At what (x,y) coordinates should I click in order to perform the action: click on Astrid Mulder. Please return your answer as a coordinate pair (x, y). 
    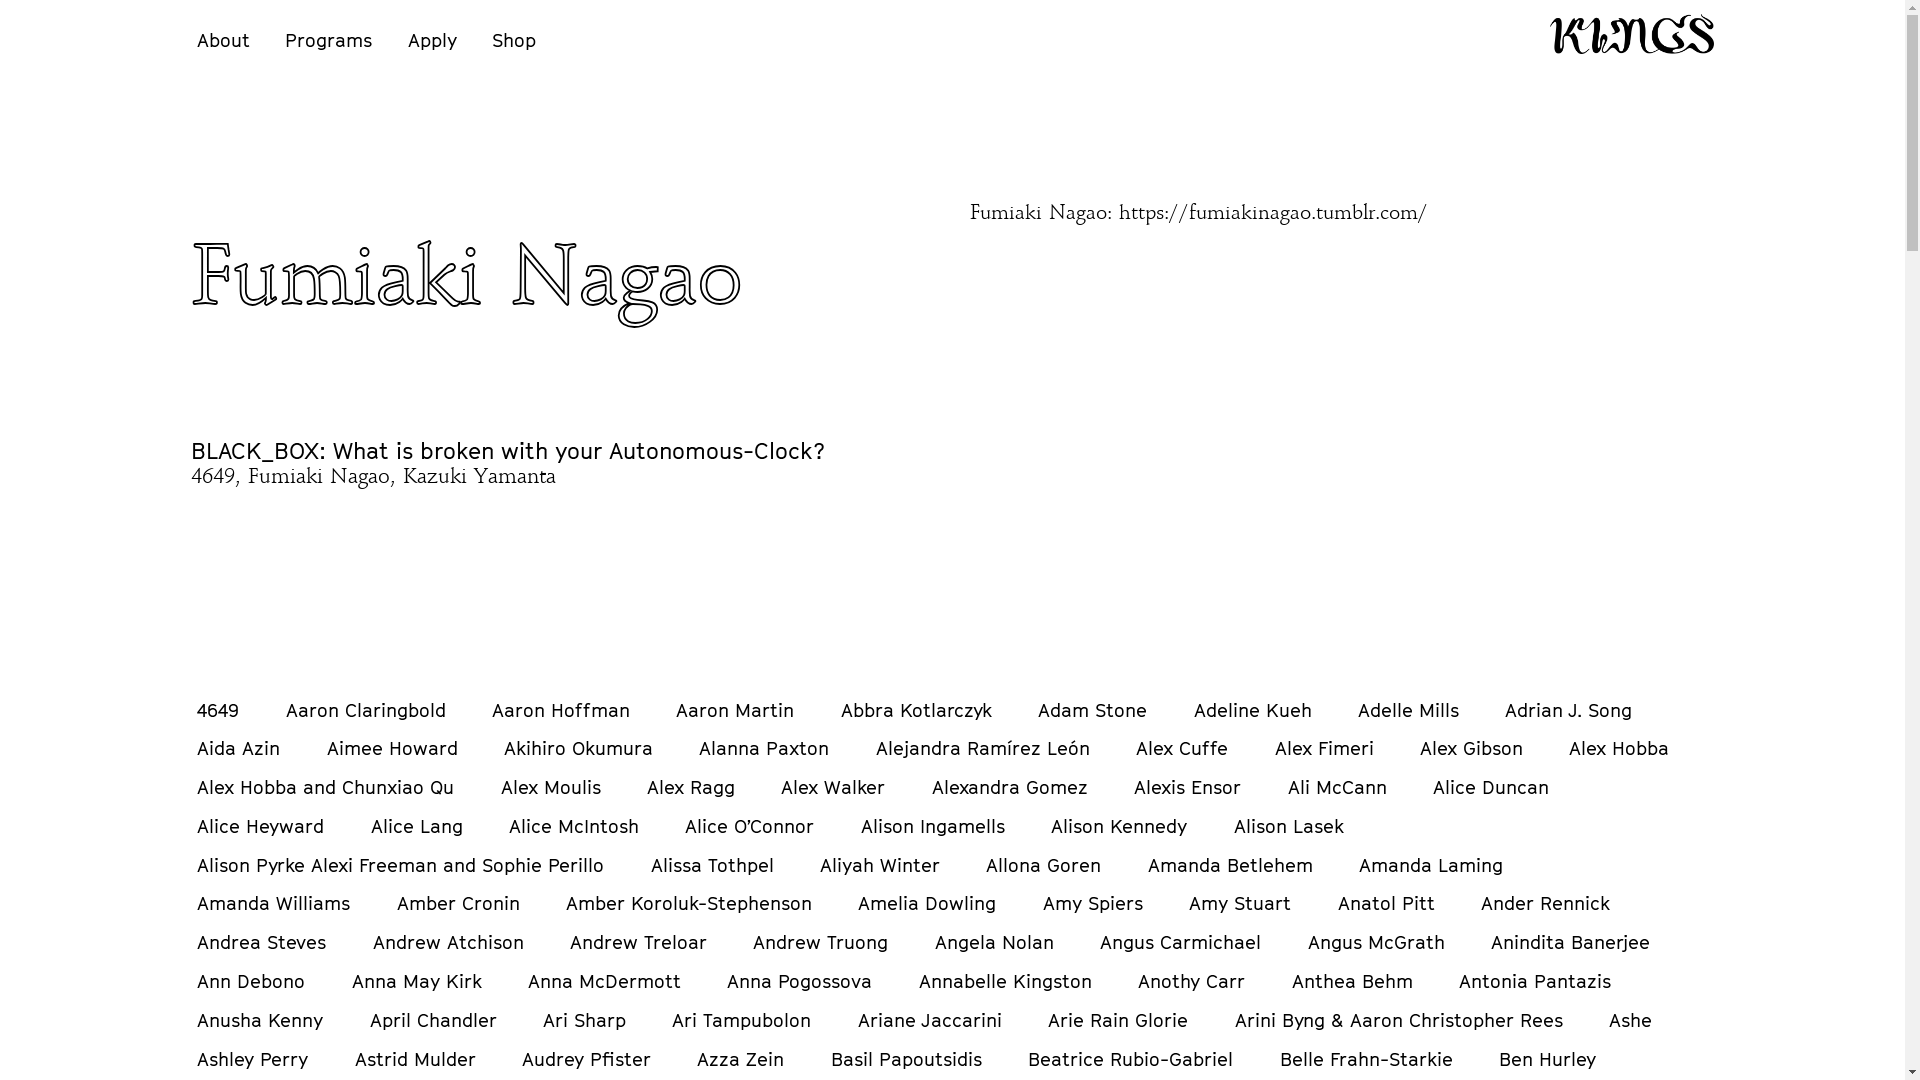
    Looking at the image, I should click on (416, 1059).